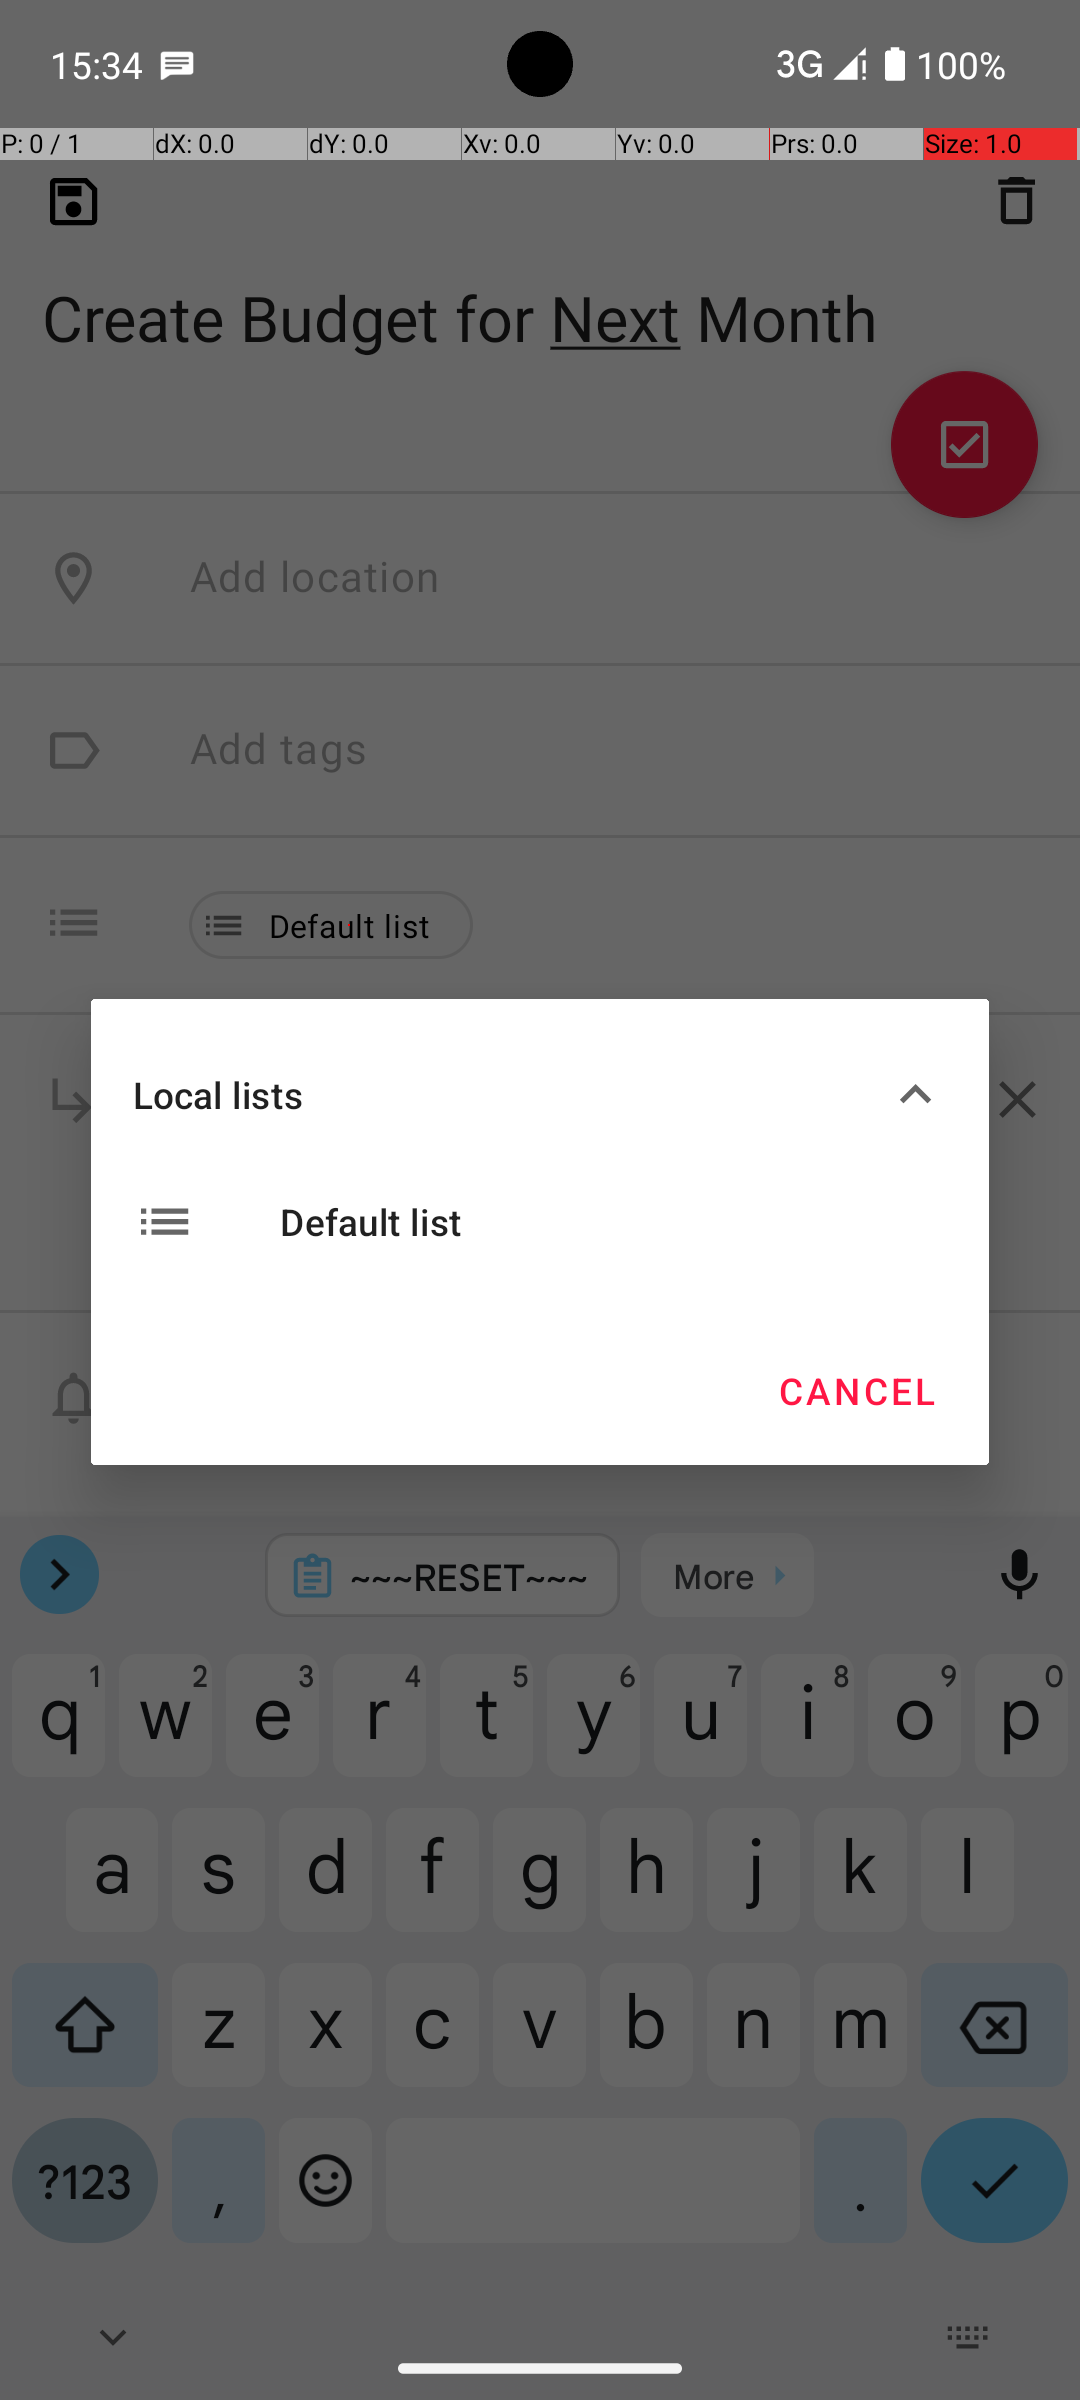 This screenshot has width=1080, height=2400. What do you see at coordinates (508, 1094) in the screenshot?
I see `Local lists` at bounding box center [508, 1094].